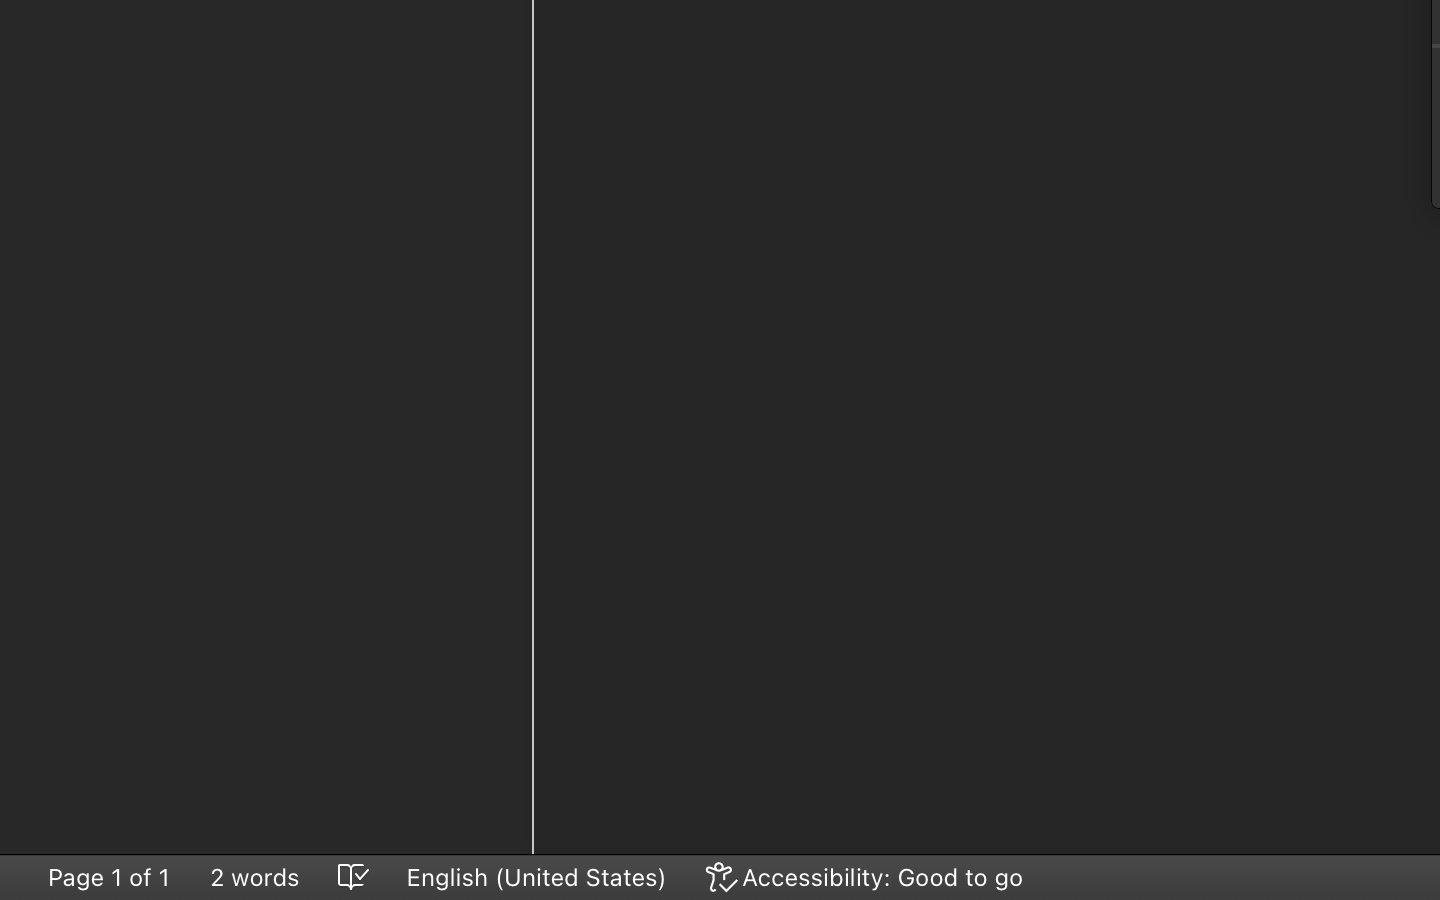  I want to click on 0, so click(866, 877).